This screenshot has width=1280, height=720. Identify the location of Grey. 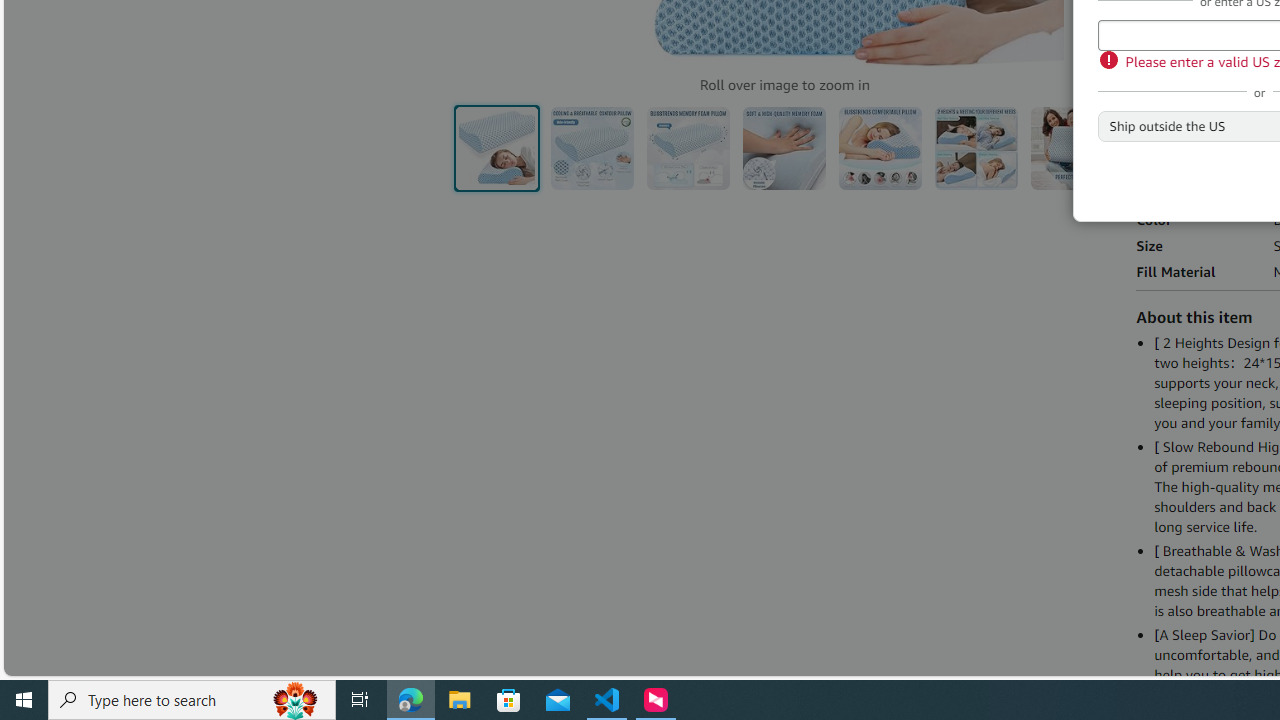
(1204, 42).